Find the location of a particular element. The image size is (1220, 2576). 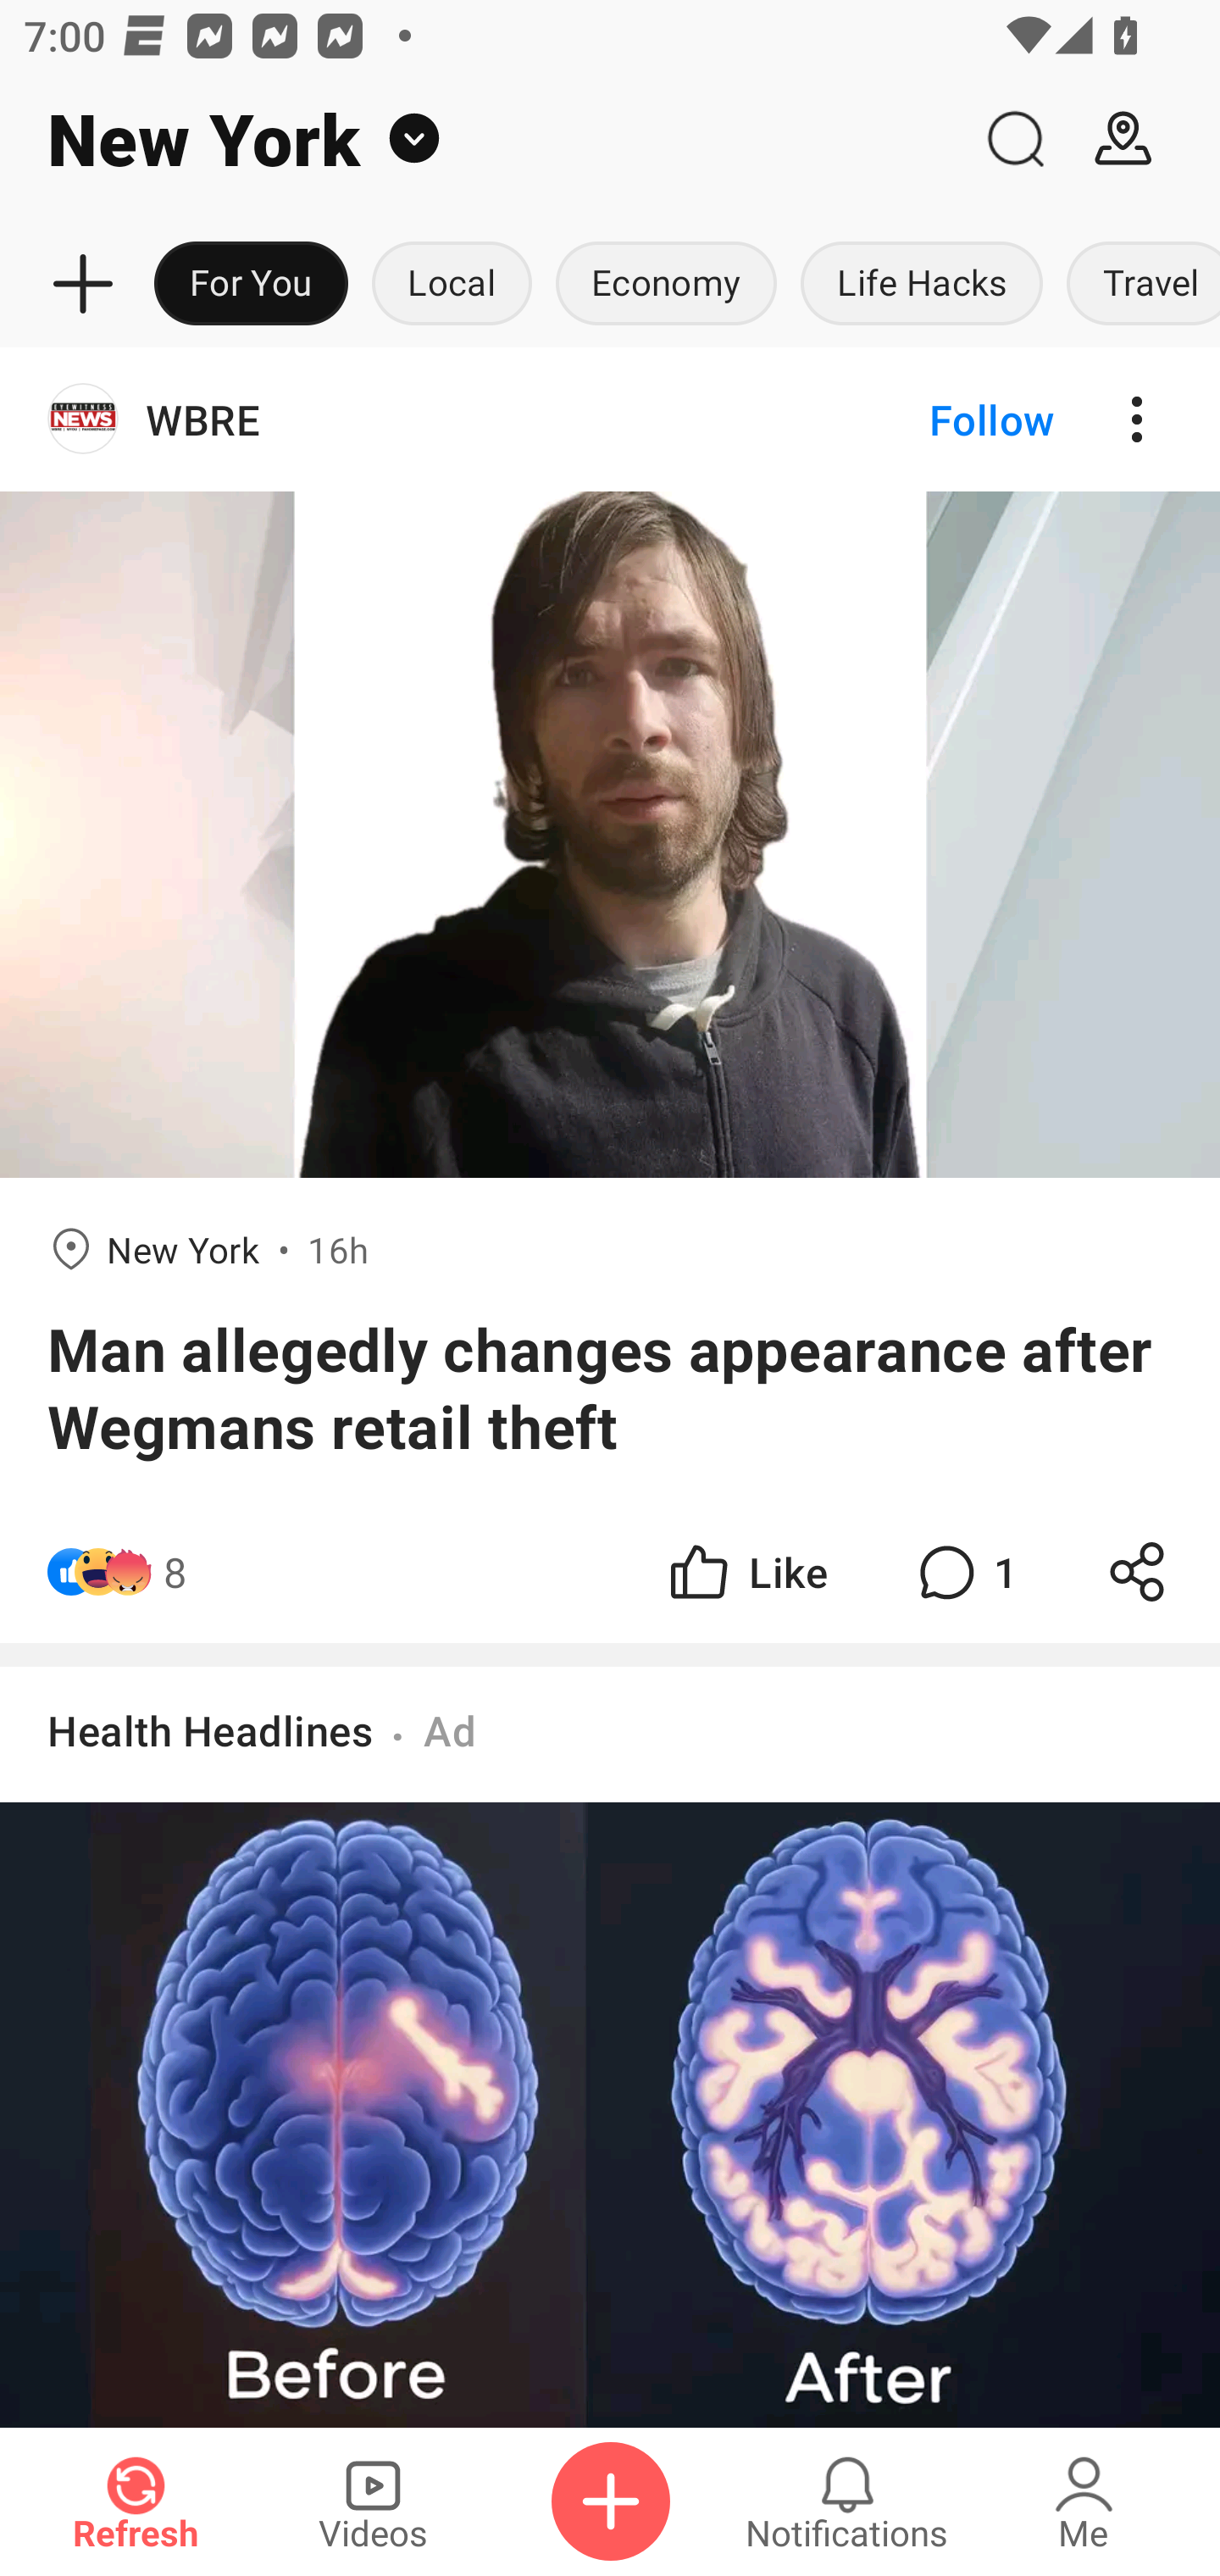

For You is located at coordinates (251, 285).